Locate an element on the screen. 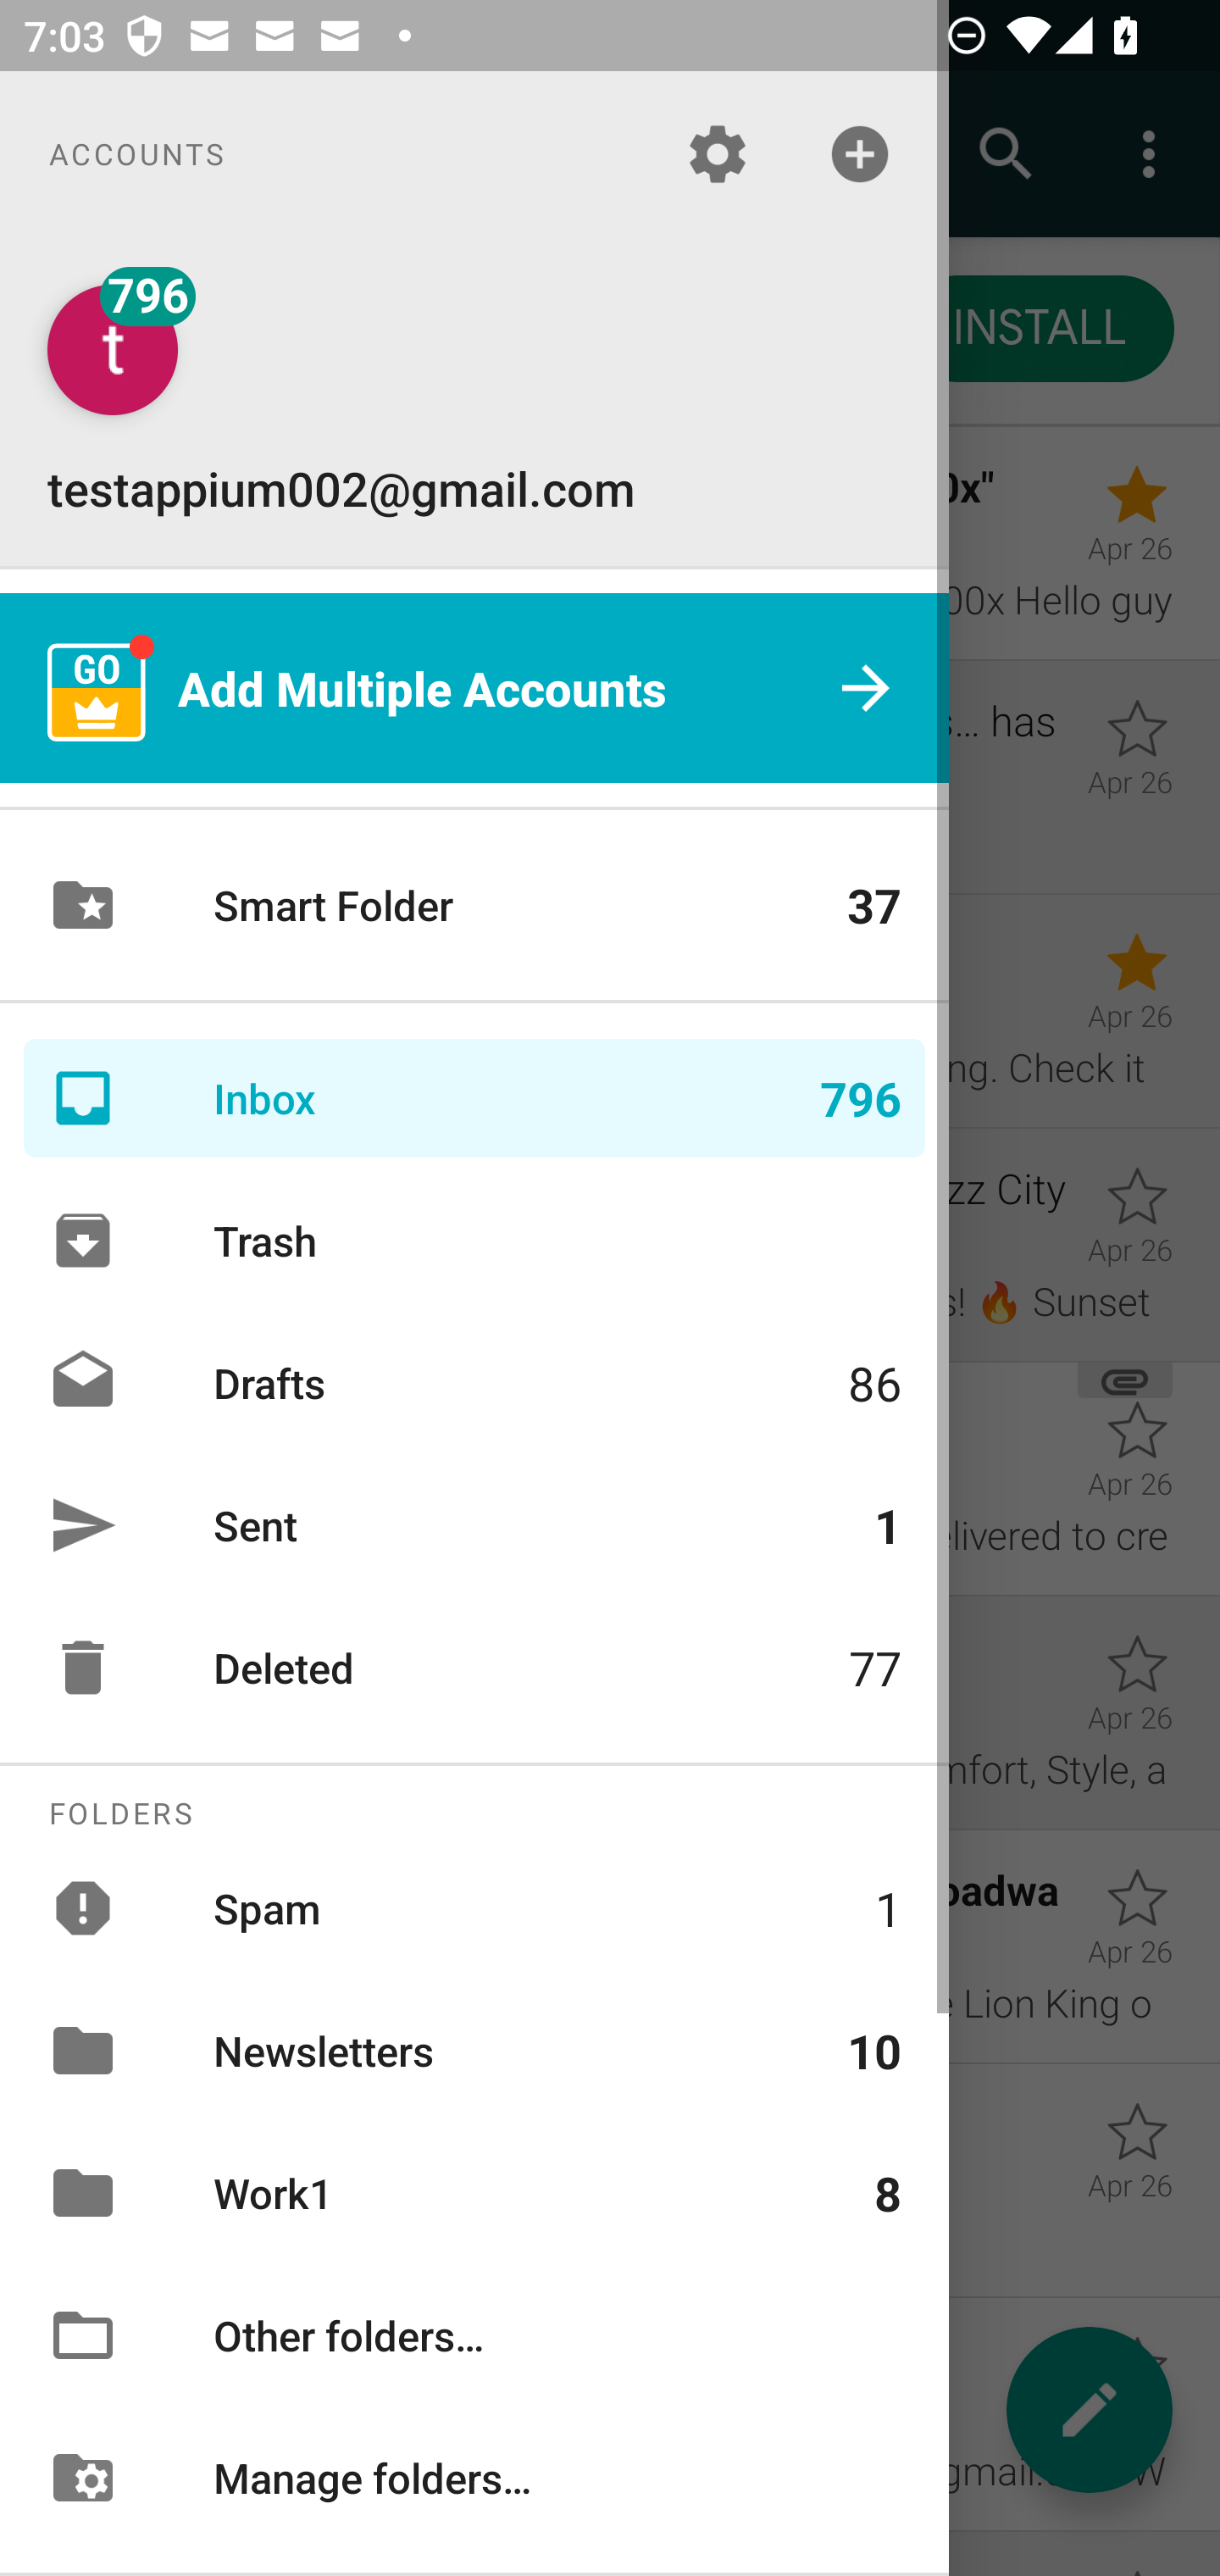 The image size is (1220, 2576). Work1 8 is located at coordinates (474, 2193).